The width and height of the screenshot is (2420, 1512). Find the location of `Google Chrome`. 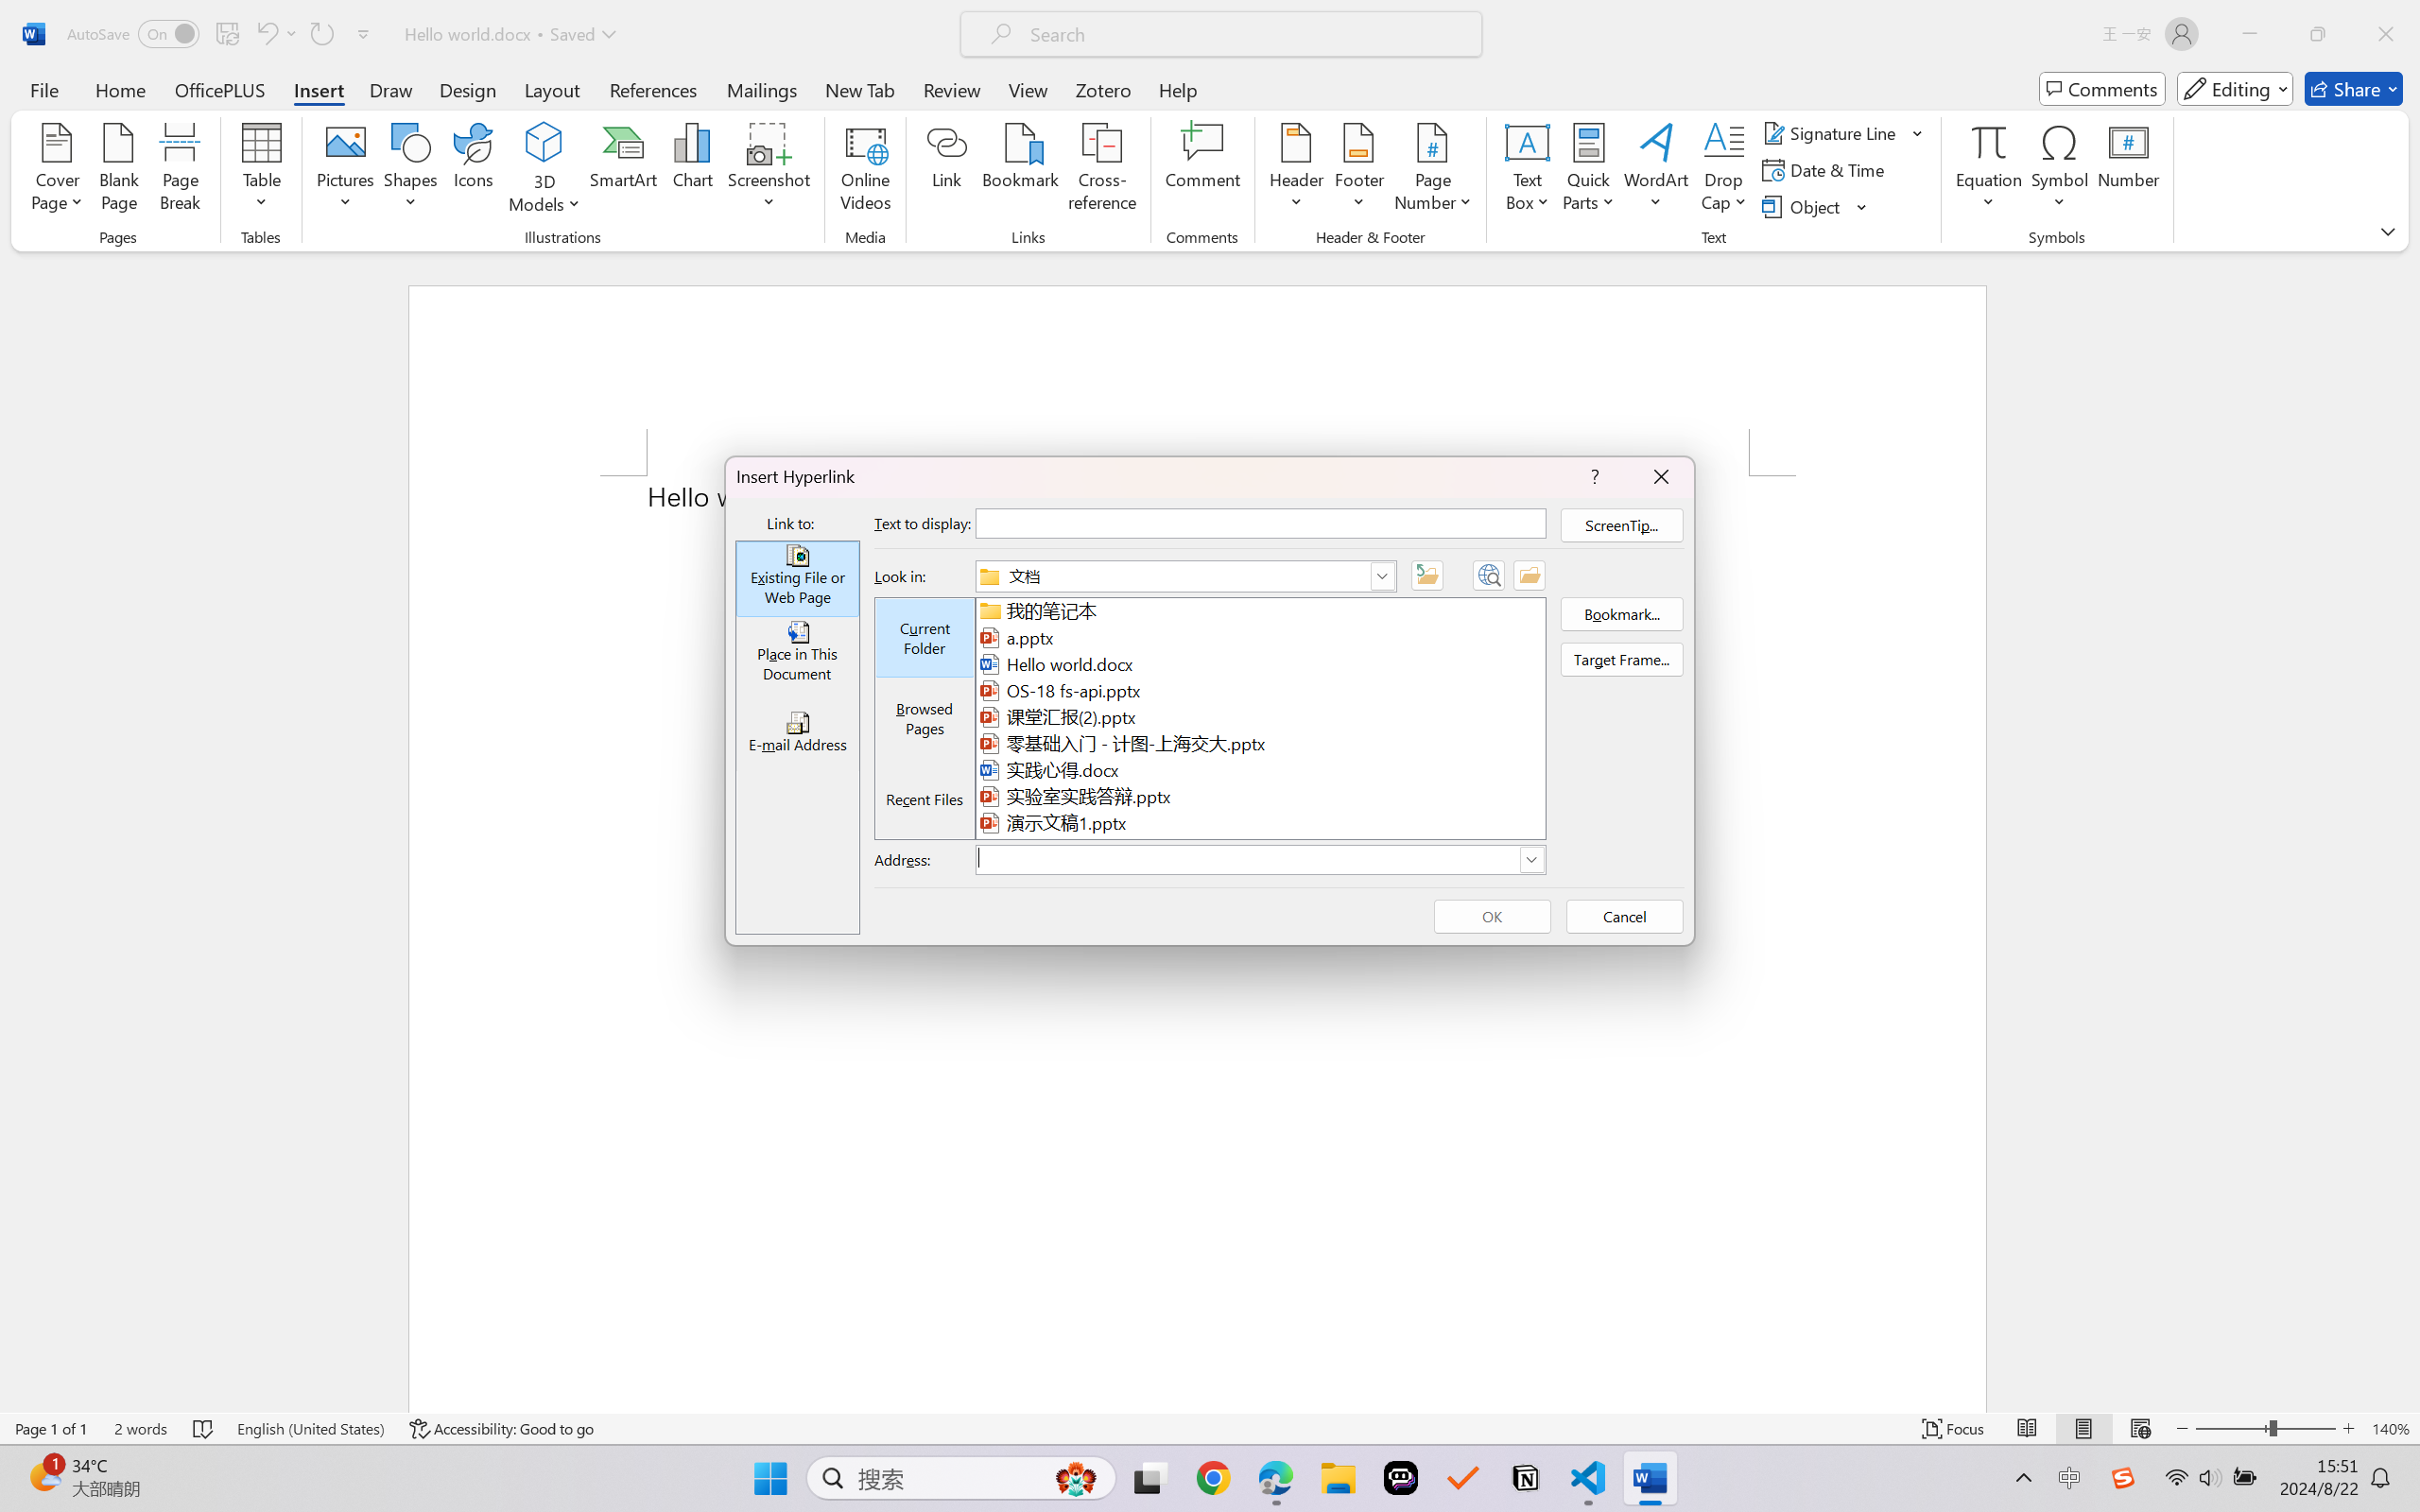

Google Chrome is located at coordinates (1213, 1478).